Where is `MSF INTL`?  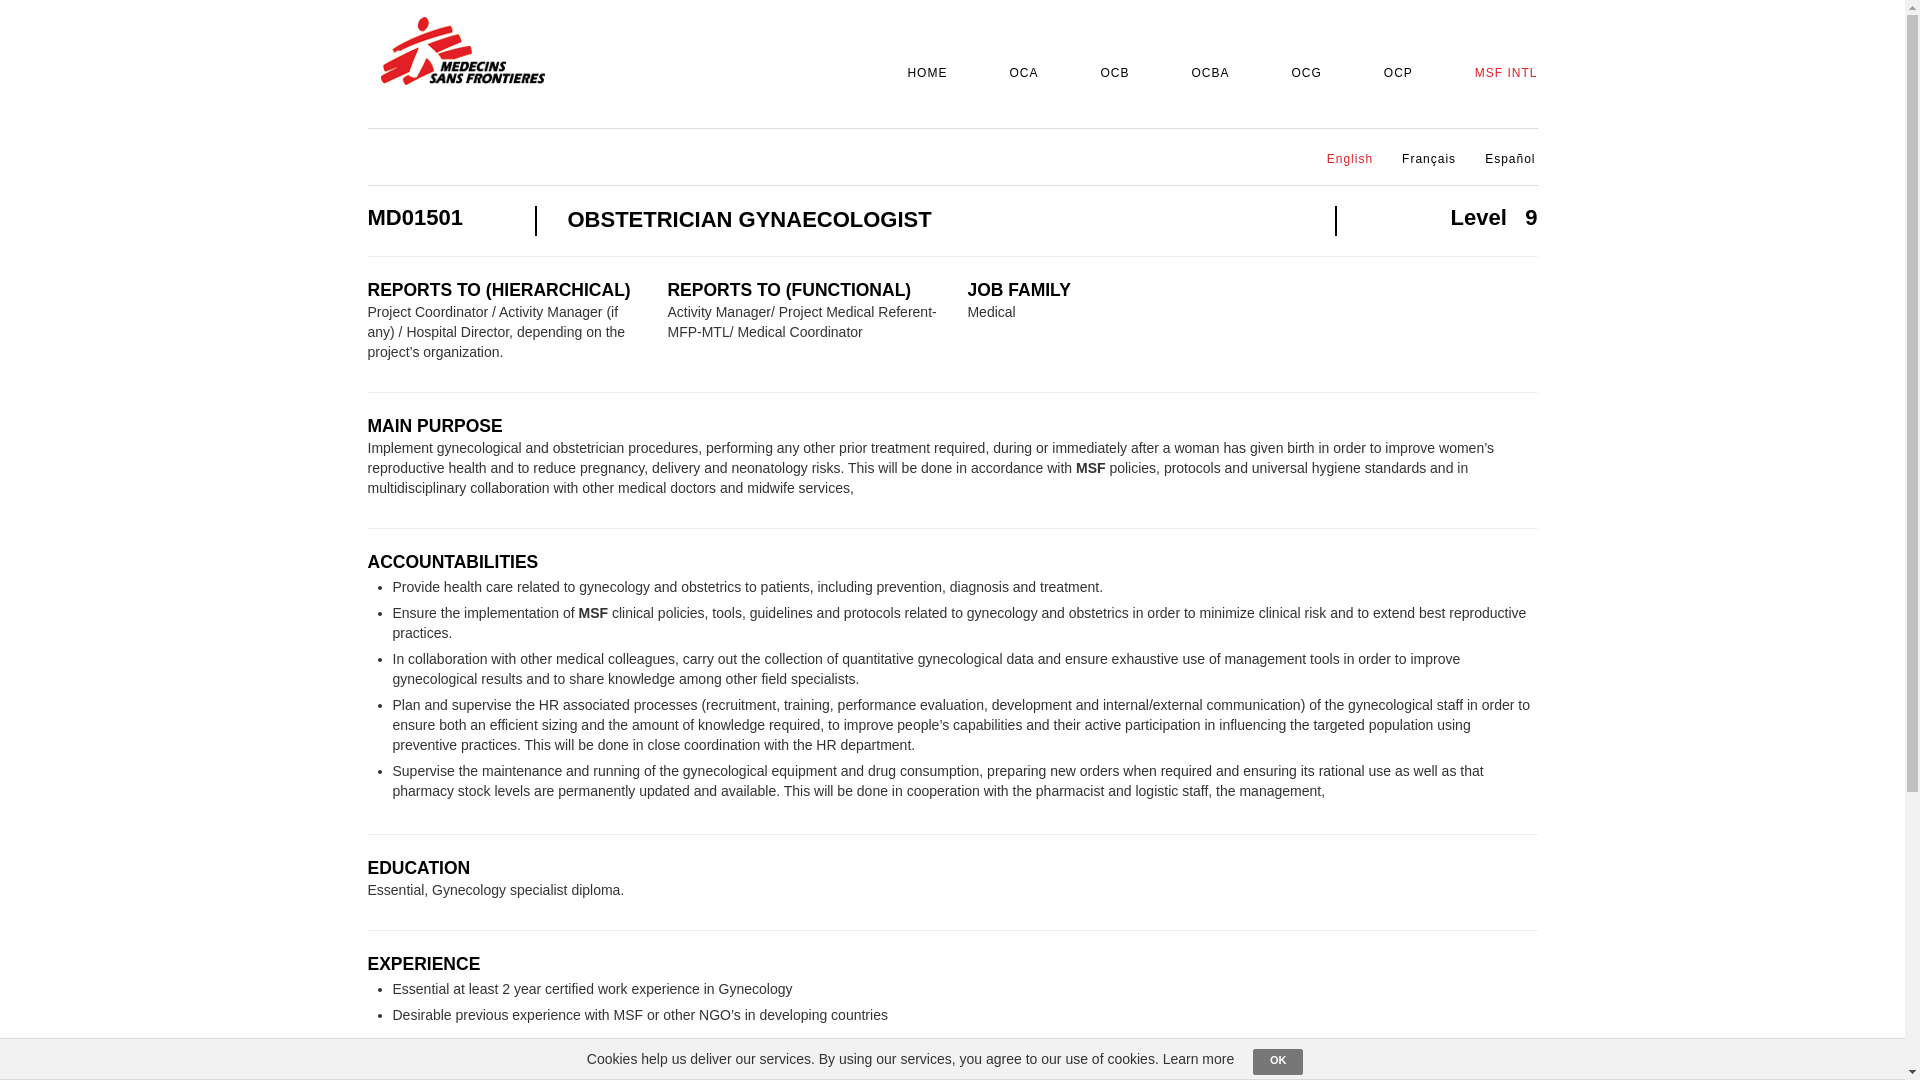
MSF INTL is located at coordinates (1500, 74).